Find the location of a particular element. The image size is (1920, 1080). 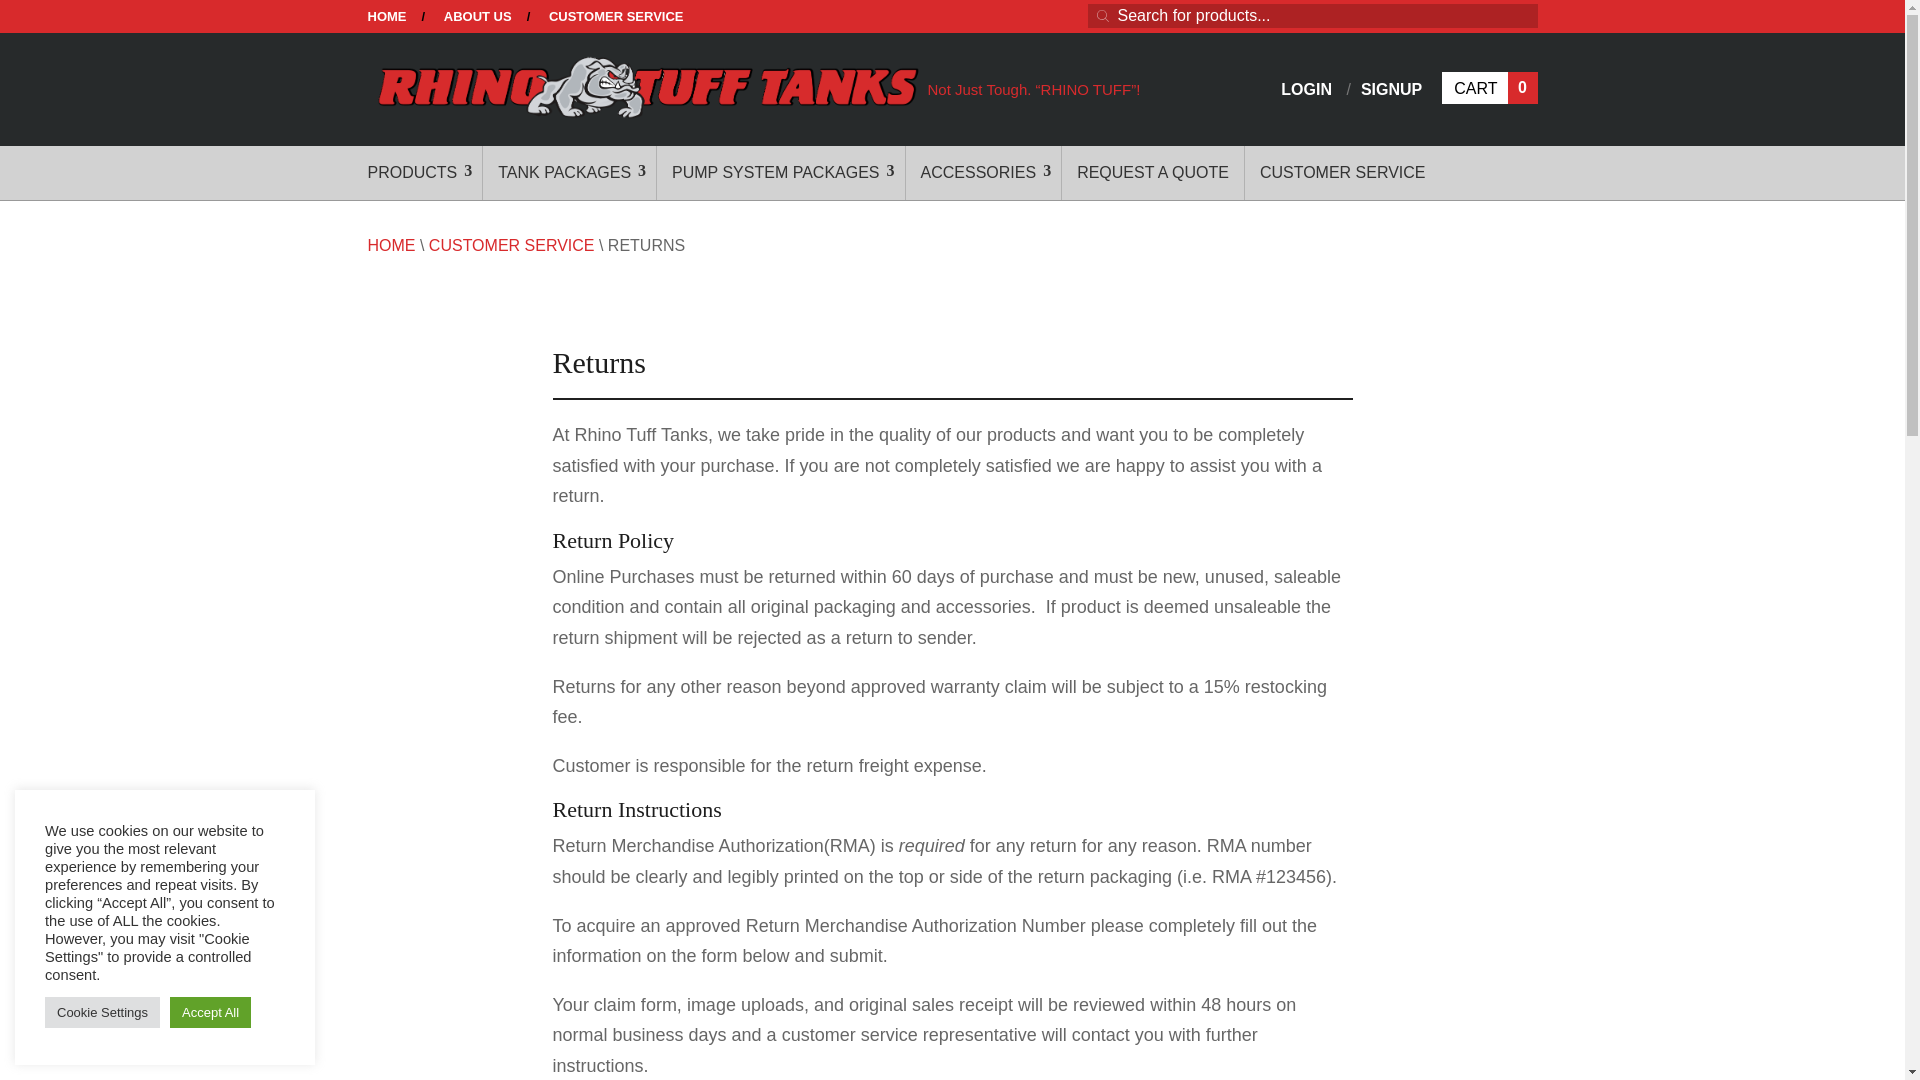

REQUEST A QUOTE is located at coordinates (1152, 172).